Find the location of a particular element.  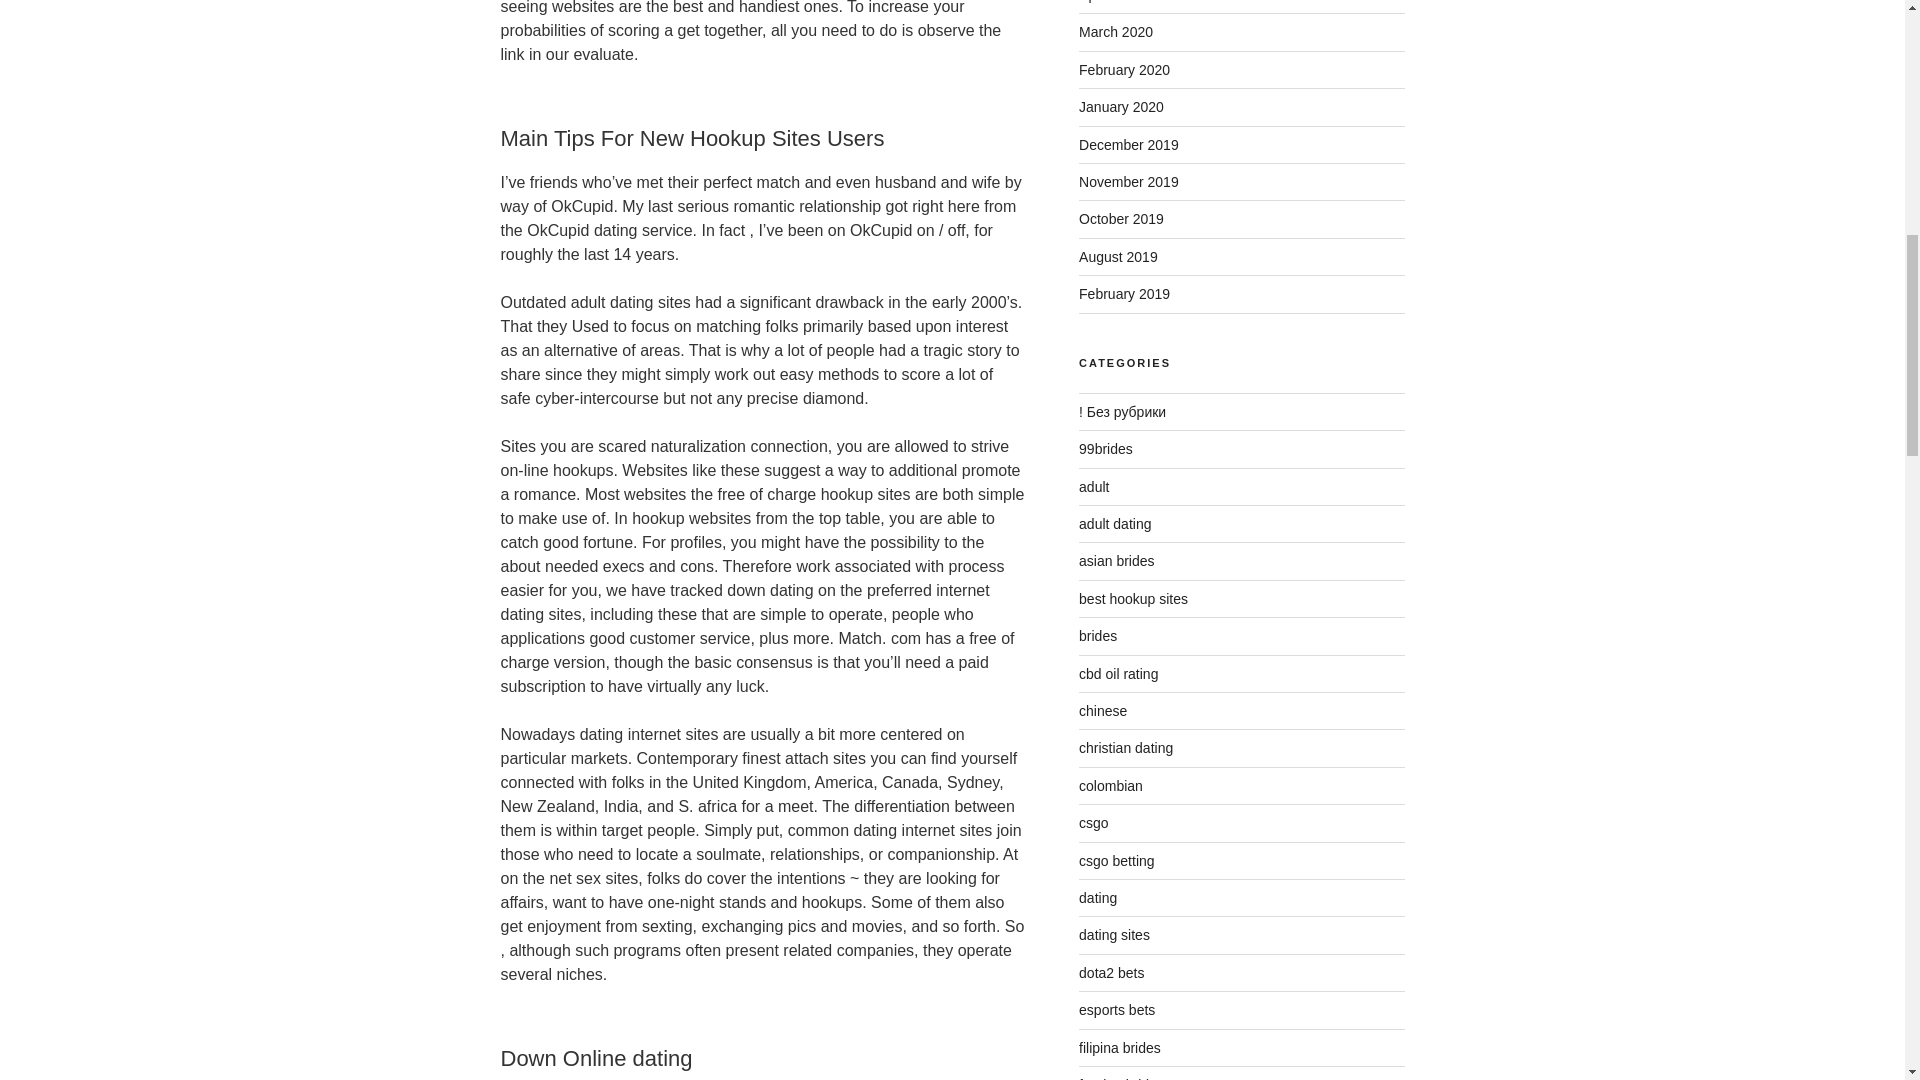

November 2019 is located at coordinates (1128, 182).